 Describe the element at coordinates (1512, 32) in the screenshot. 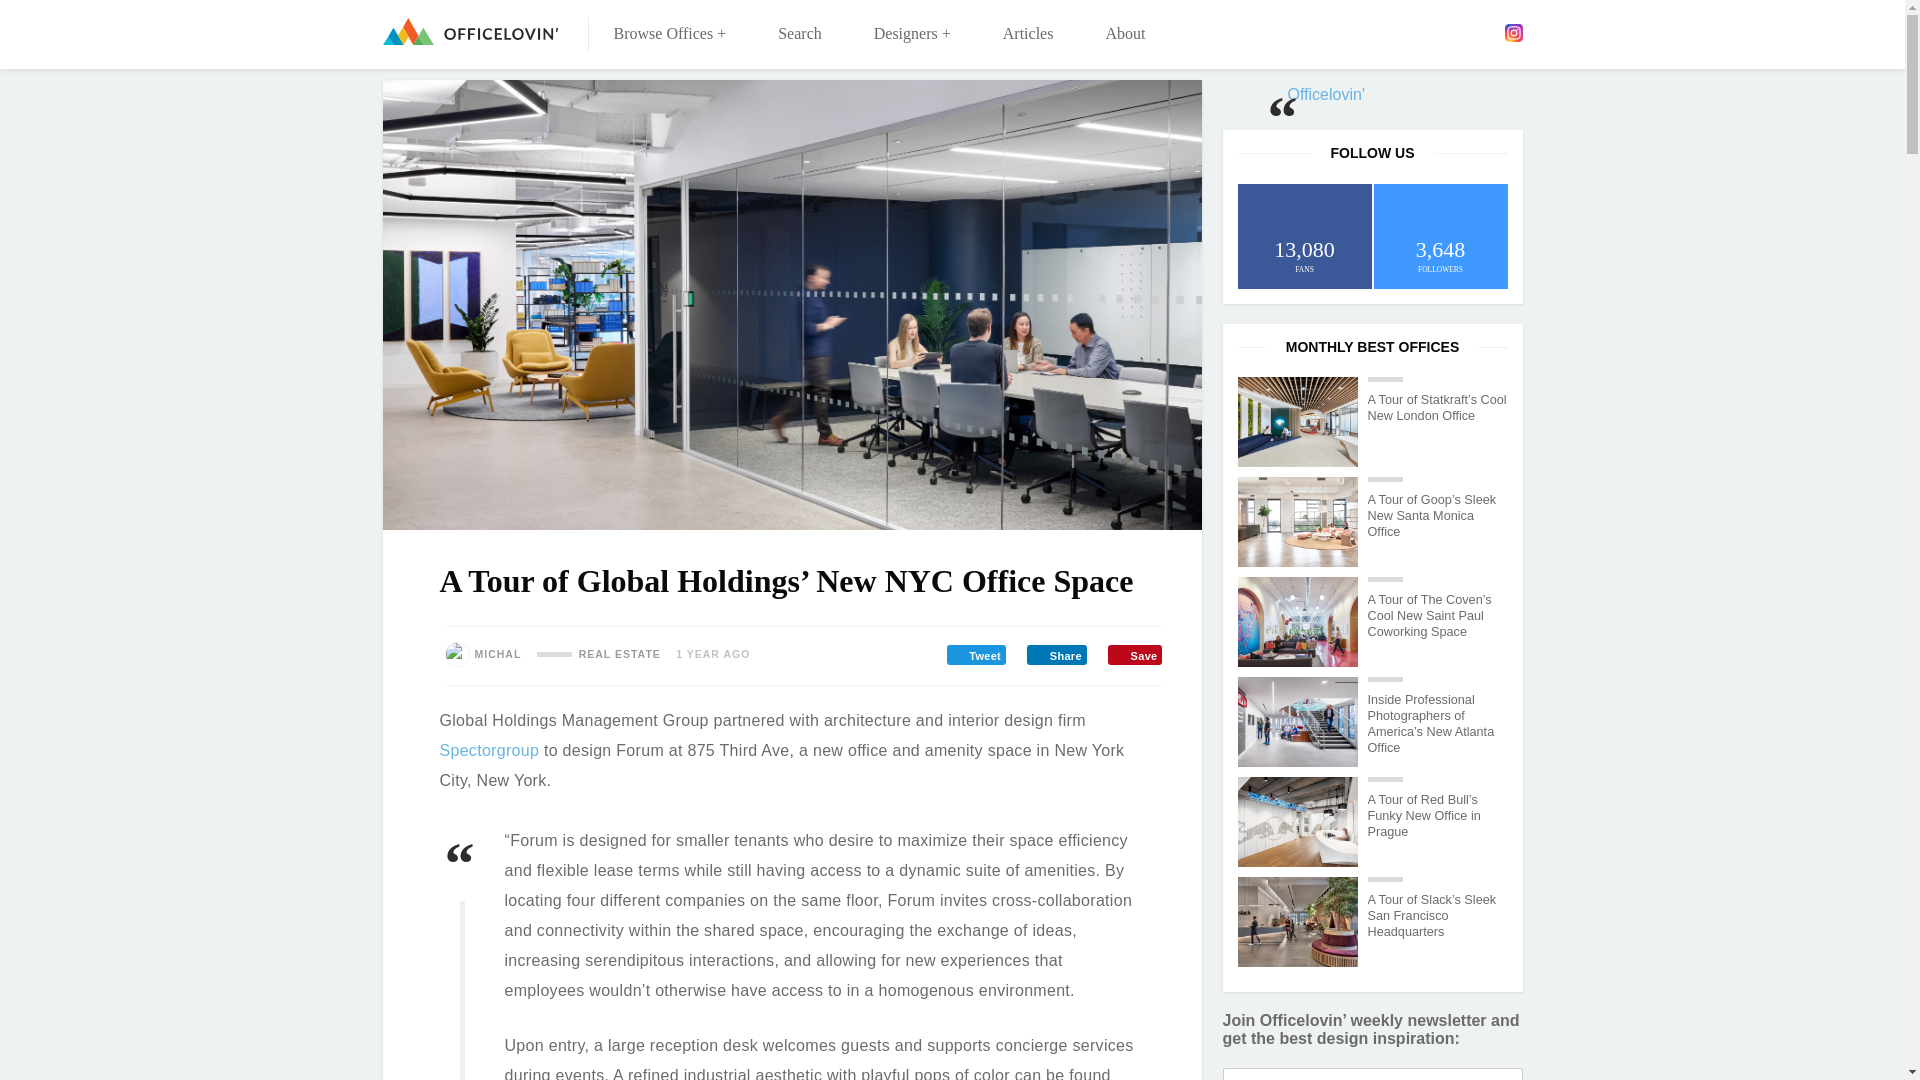

I see `Officelovin on Instagram` at that location.